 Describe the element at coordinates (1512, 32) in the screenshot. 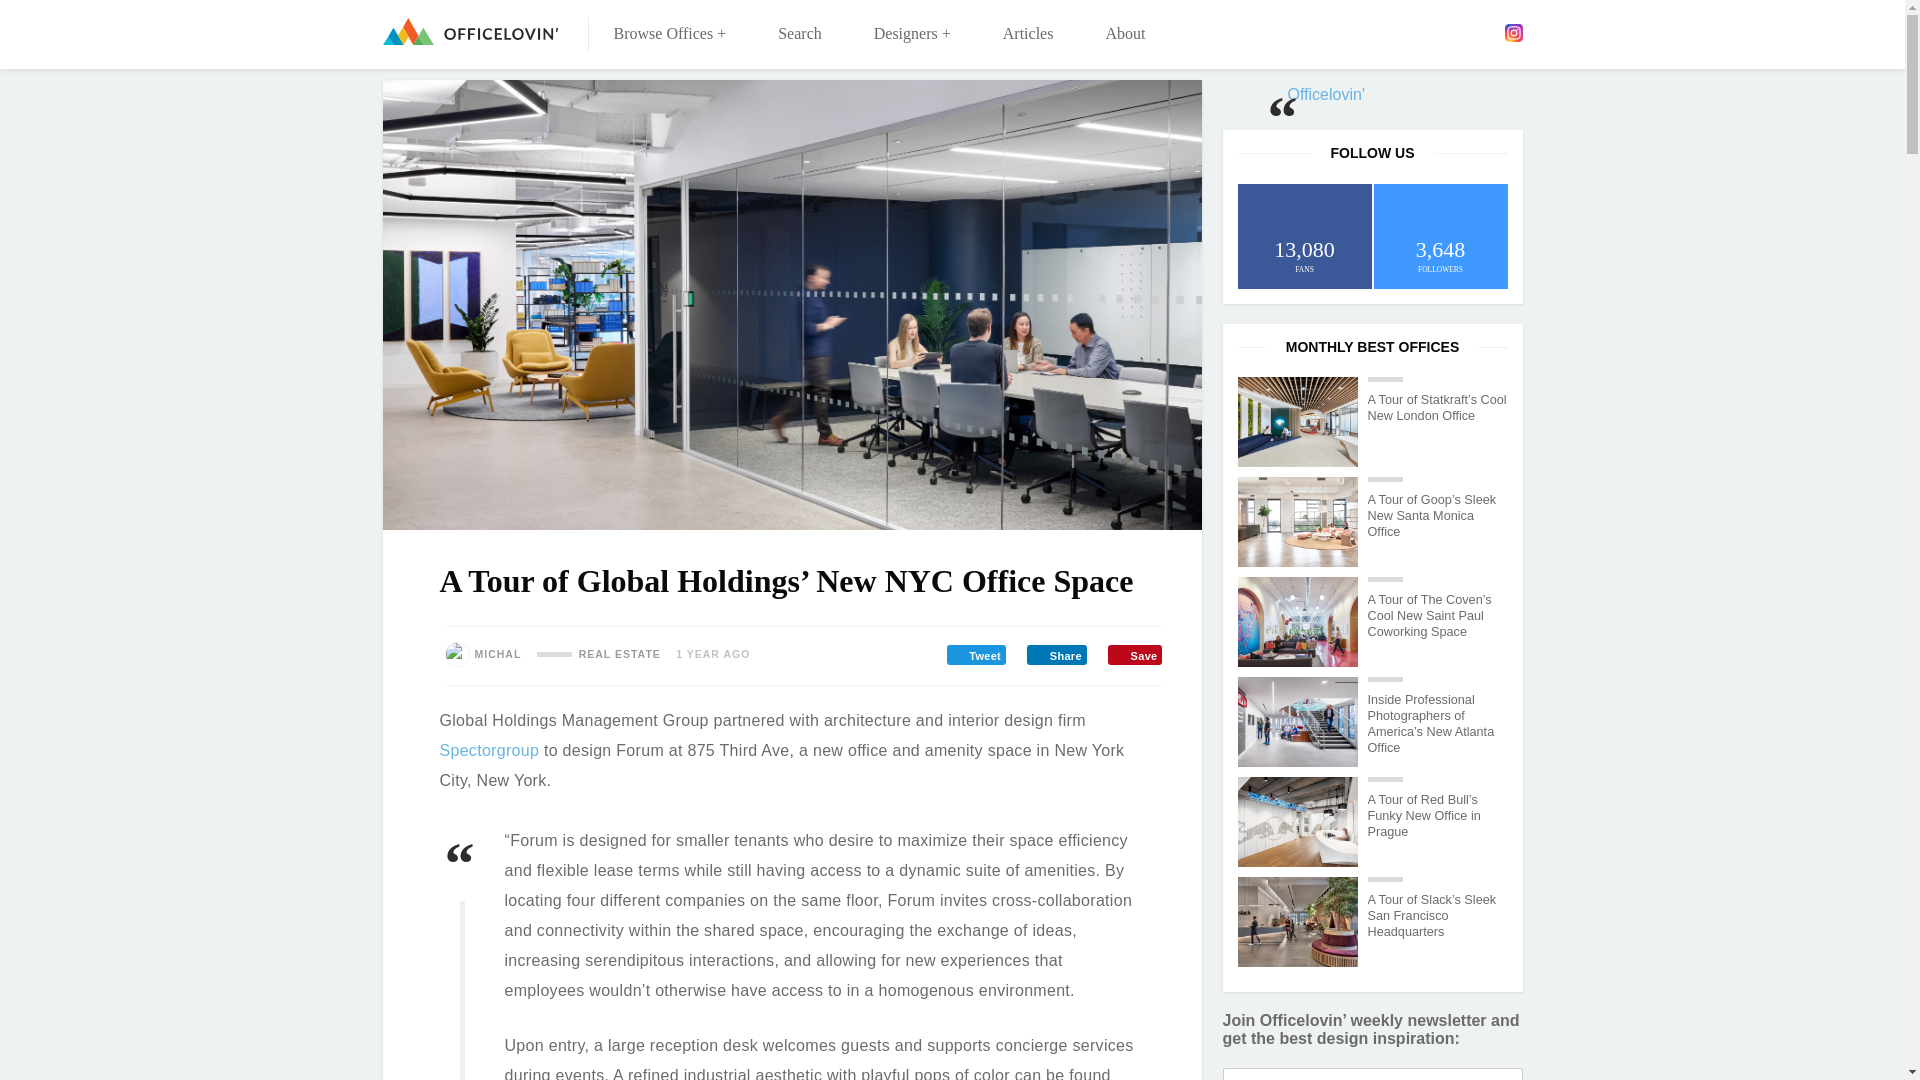

I see `Officelovin on Instagram` at that location.